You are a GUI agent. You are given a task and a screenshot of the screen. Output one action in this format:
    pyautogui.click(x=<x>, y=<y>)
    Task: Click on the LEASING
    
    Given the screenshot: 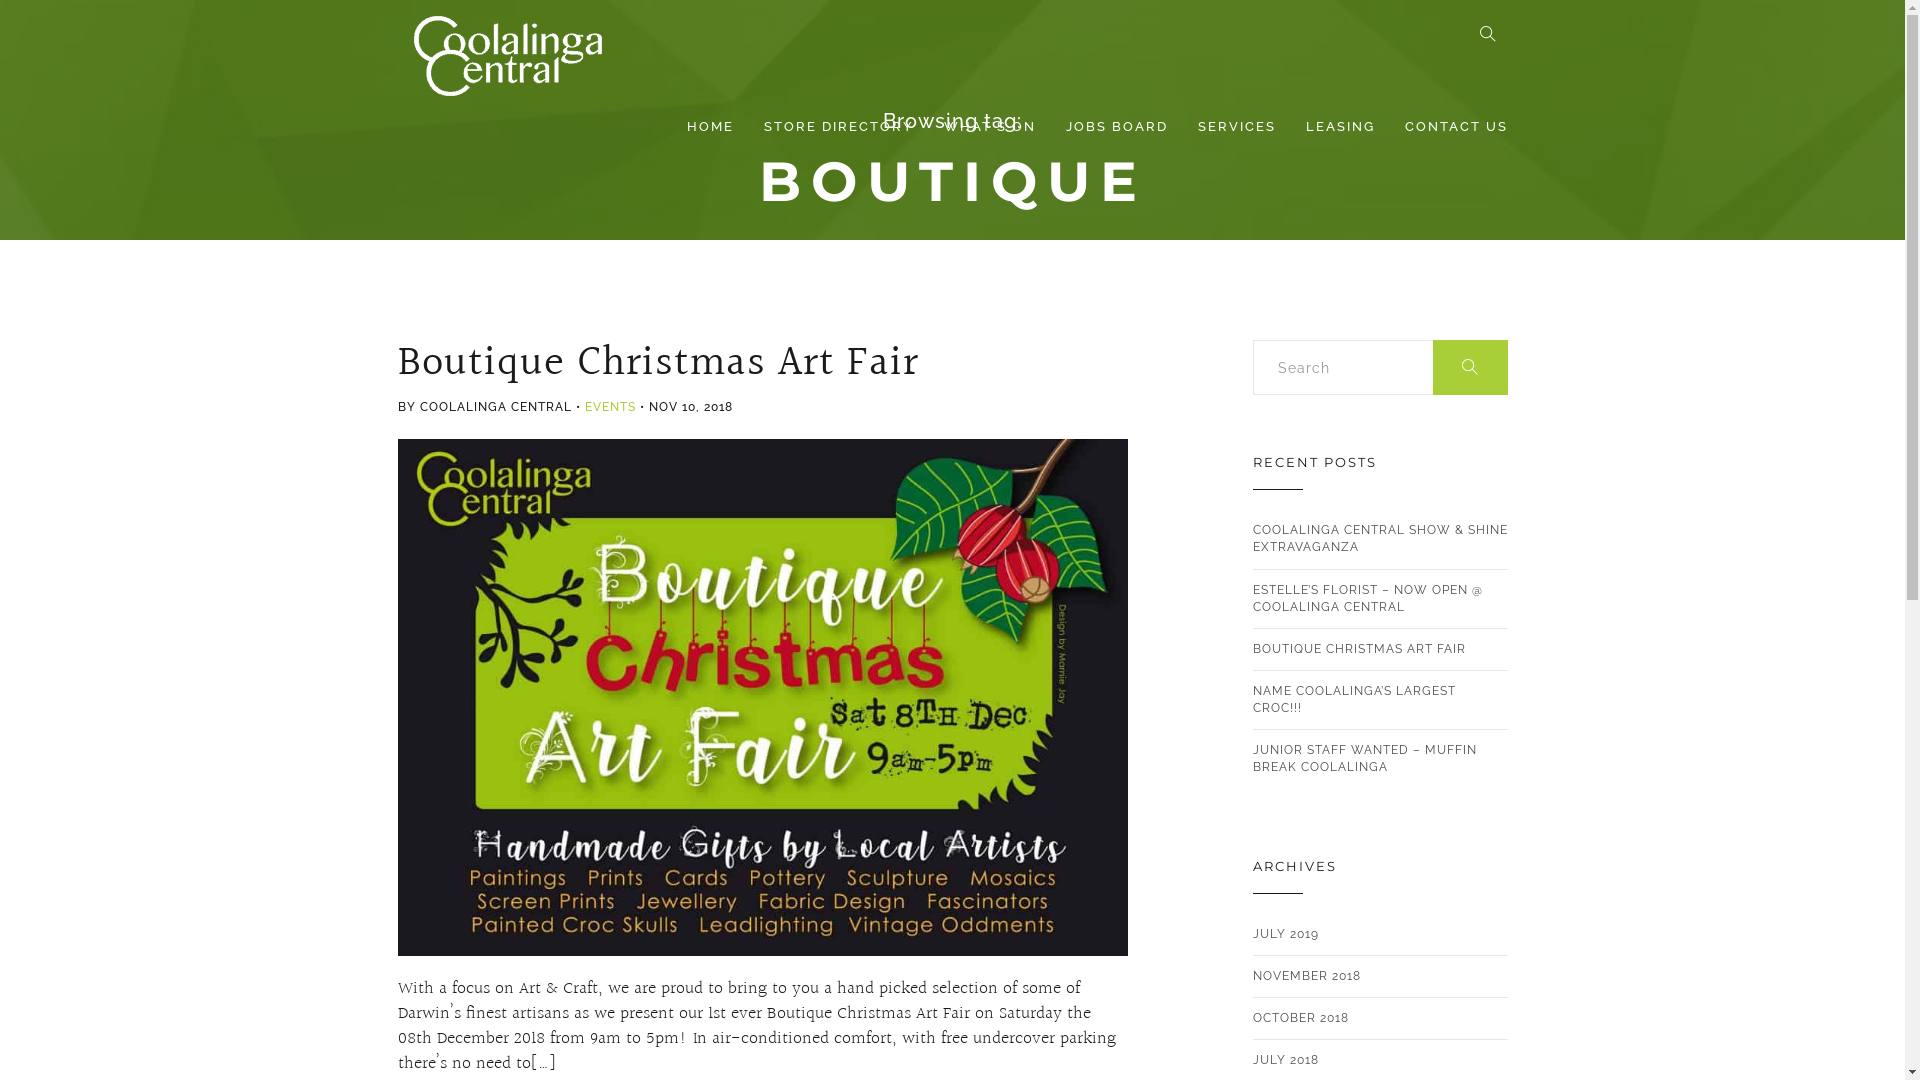 What is the action you would take?
    pyautogui.click(x=1340, y=127)
    